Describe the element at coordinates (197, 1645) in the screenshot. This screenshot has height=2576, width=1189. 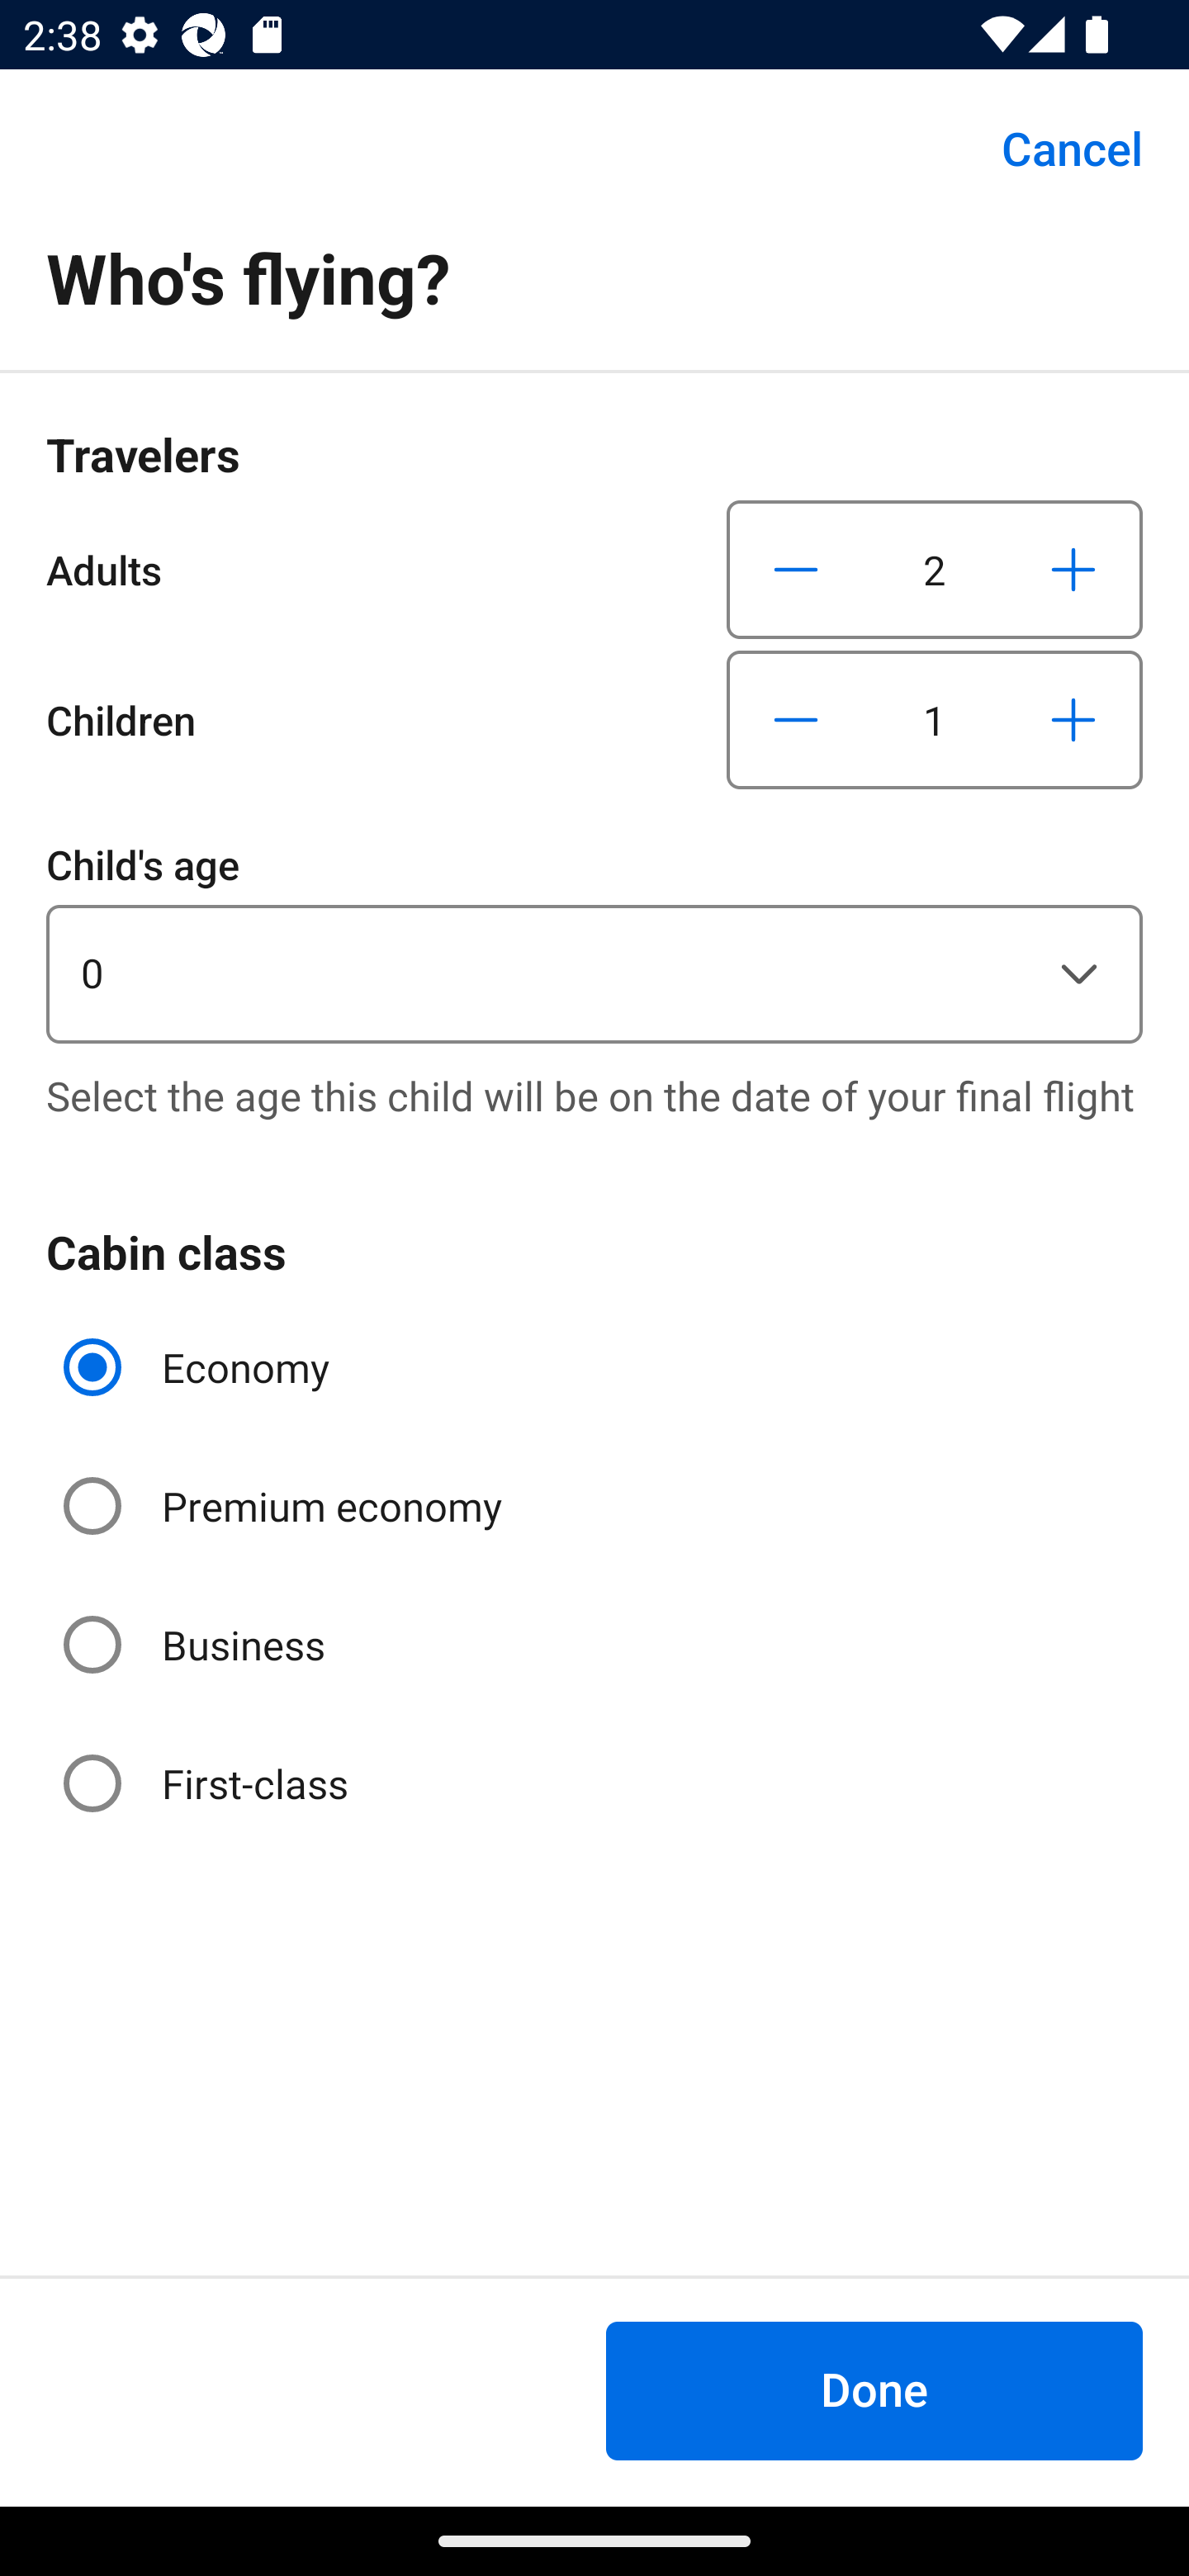
I see `Business` at that location.